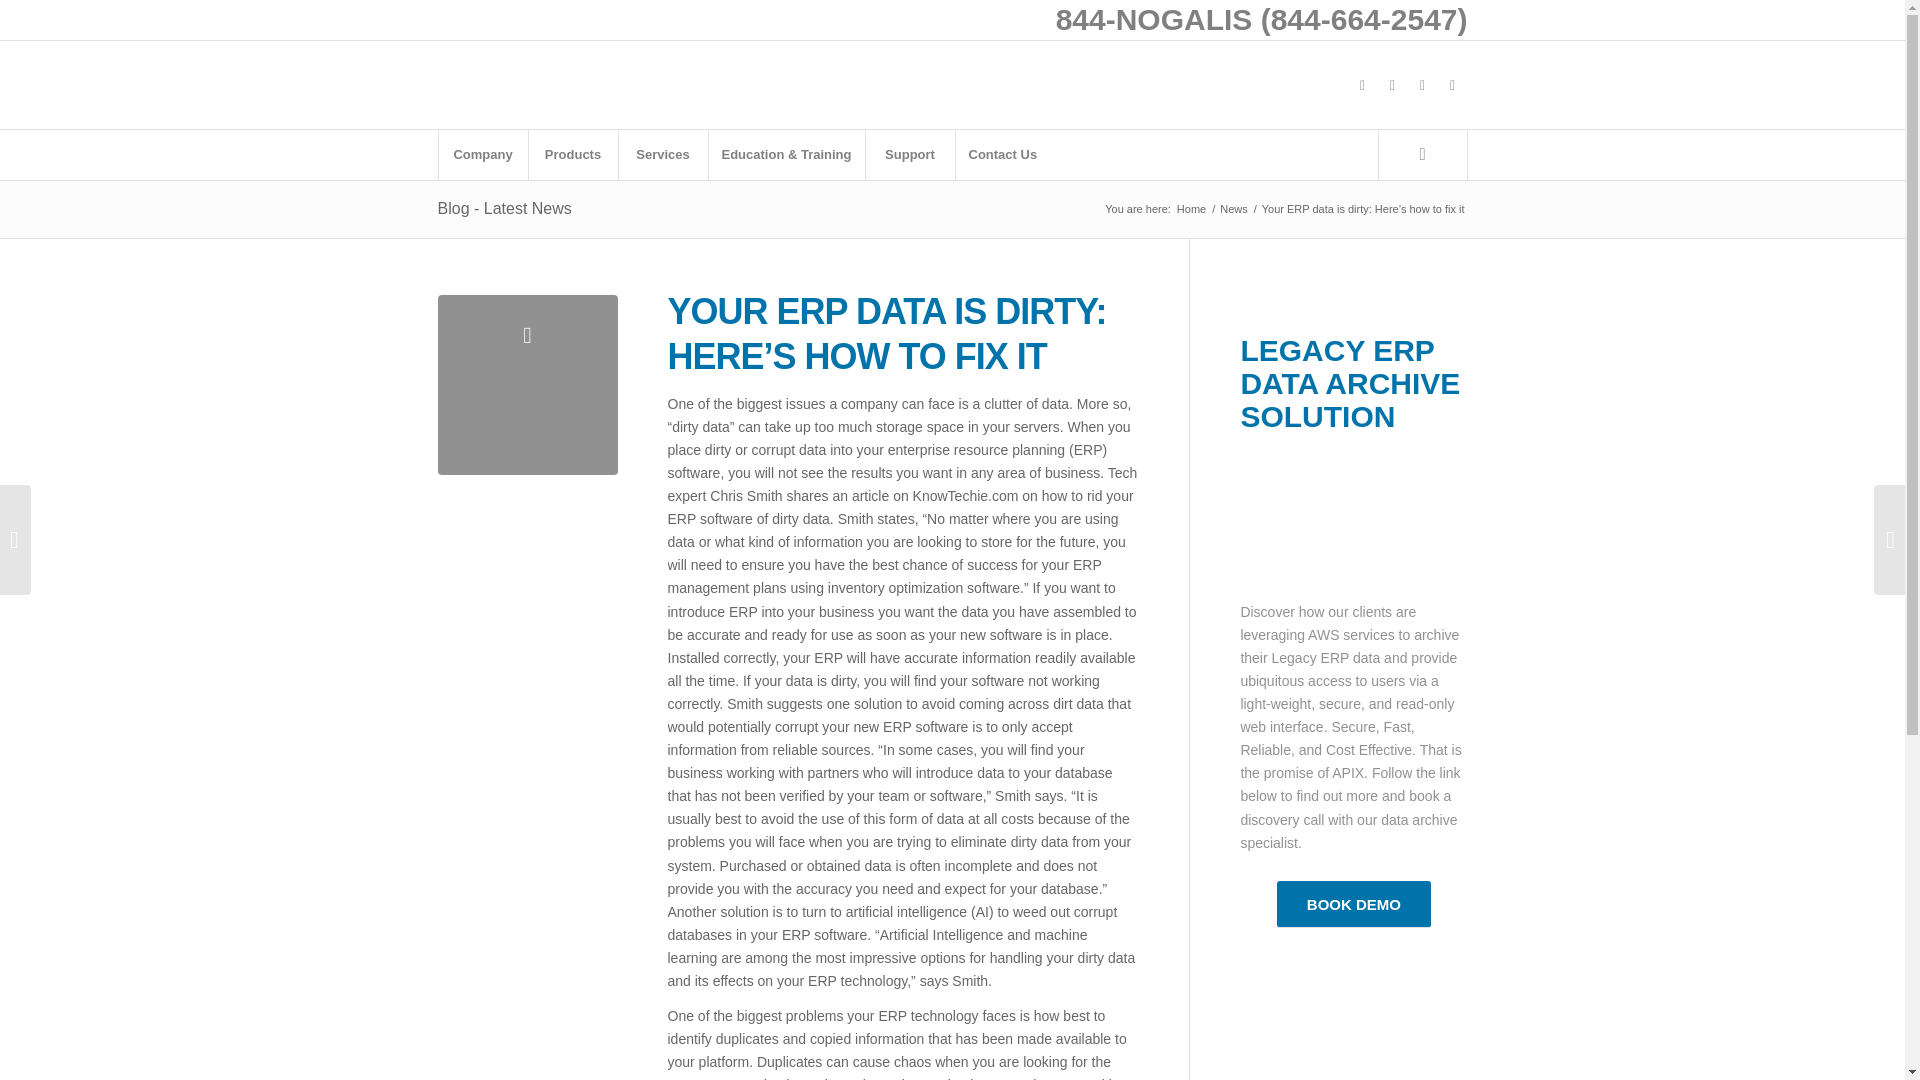 Image resolution: width=1920 pixels, height=1080 pixels. I want to click on Blog - Latest News, so click(504, 208).